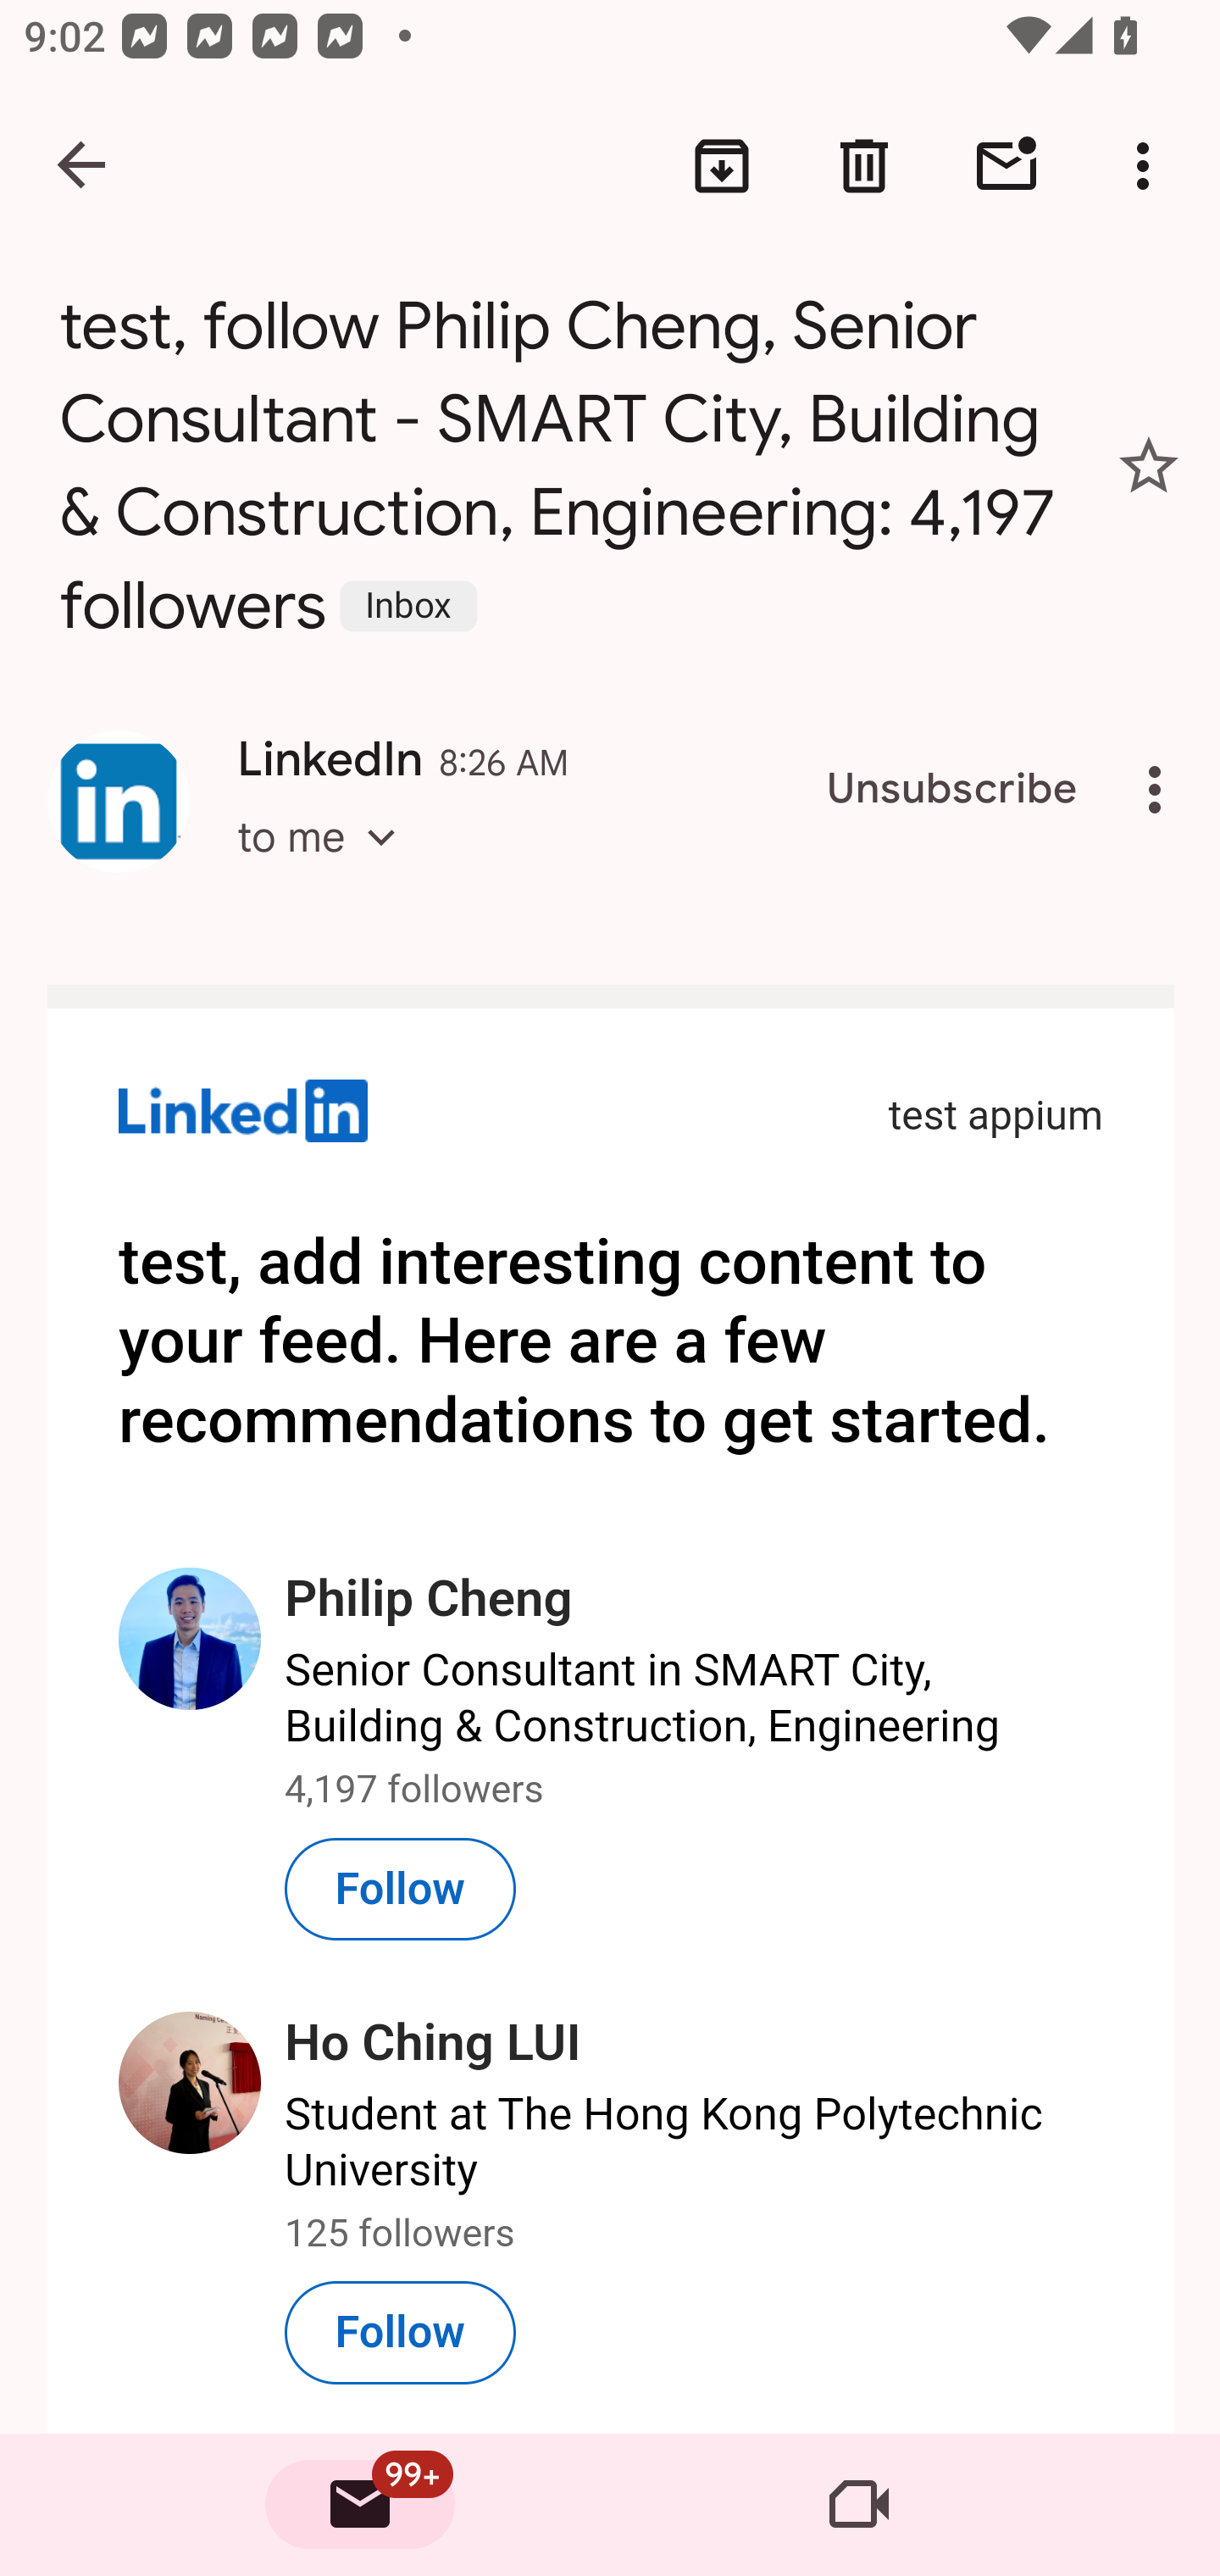 This screenshot has height=2576, width=1220. Describe the element at coordinates (1161, 790) in the screenshot. I see `More options` at that location.